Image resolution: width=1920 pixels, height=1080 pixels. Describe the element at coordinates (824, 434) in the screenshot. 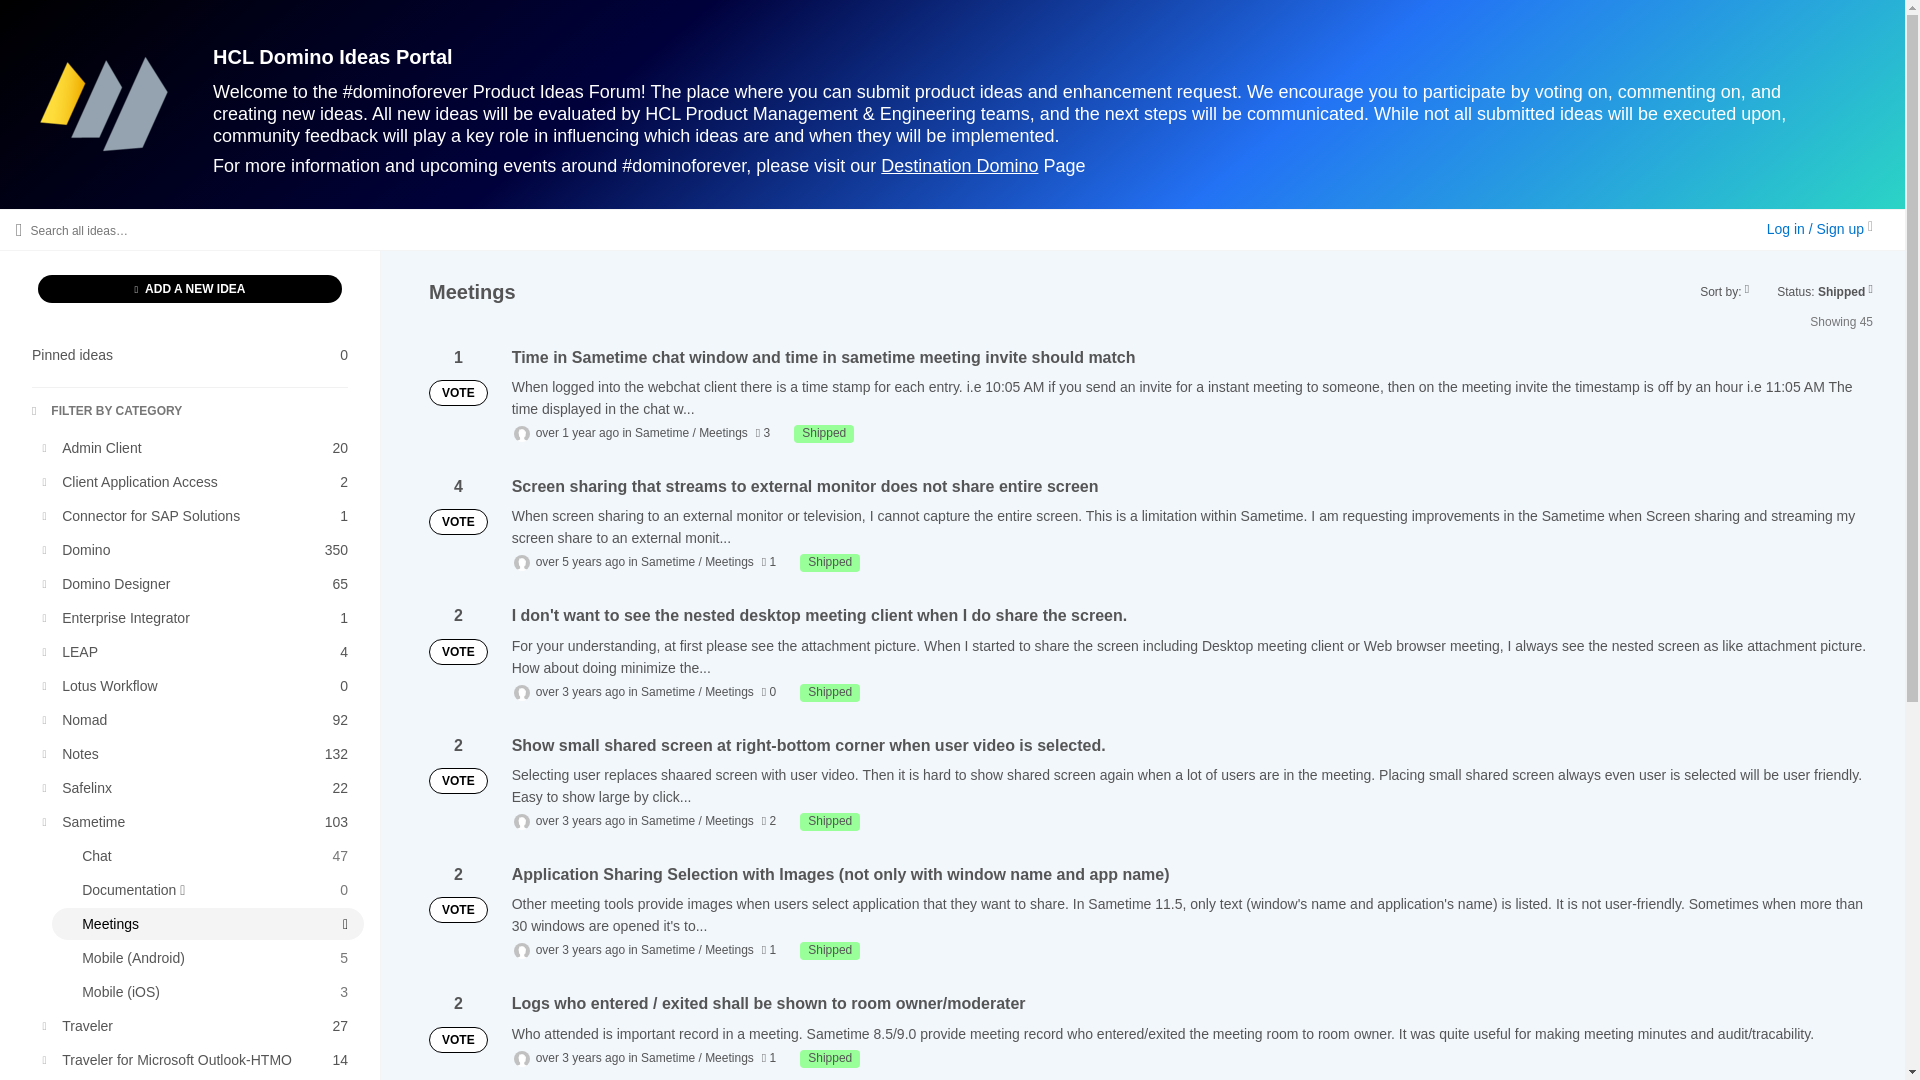

I see `ADD A NEW IDEA` at that location.